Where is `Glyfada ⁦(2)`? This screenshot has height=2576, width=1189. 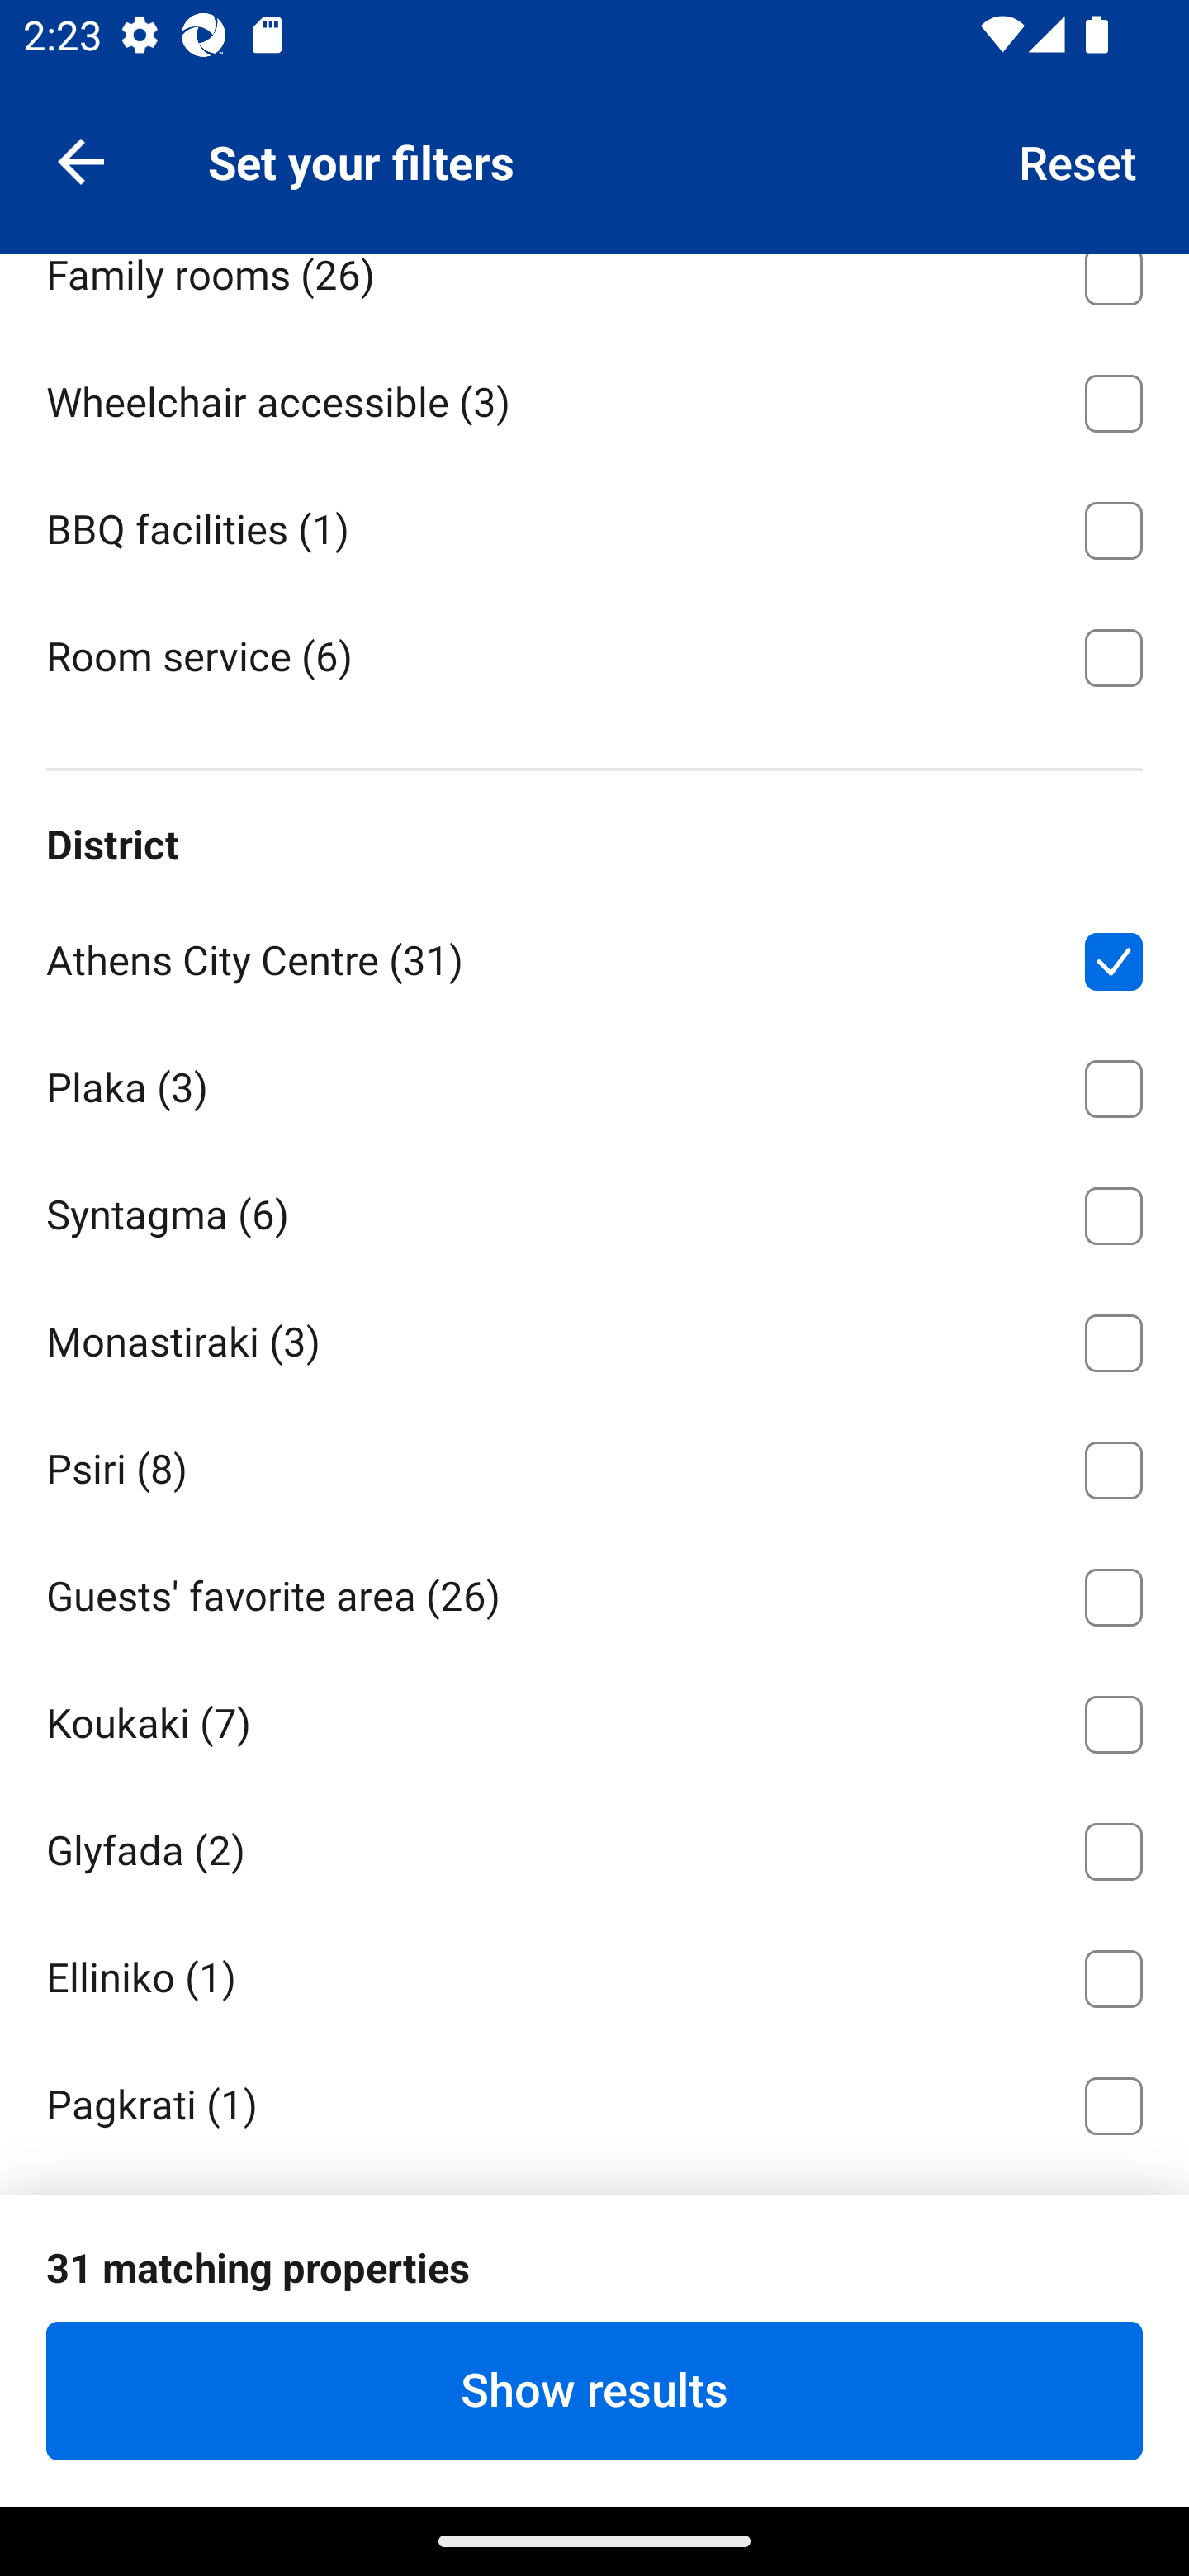 Glyfada ⁦(2) is located at coordinates (594, 1845).